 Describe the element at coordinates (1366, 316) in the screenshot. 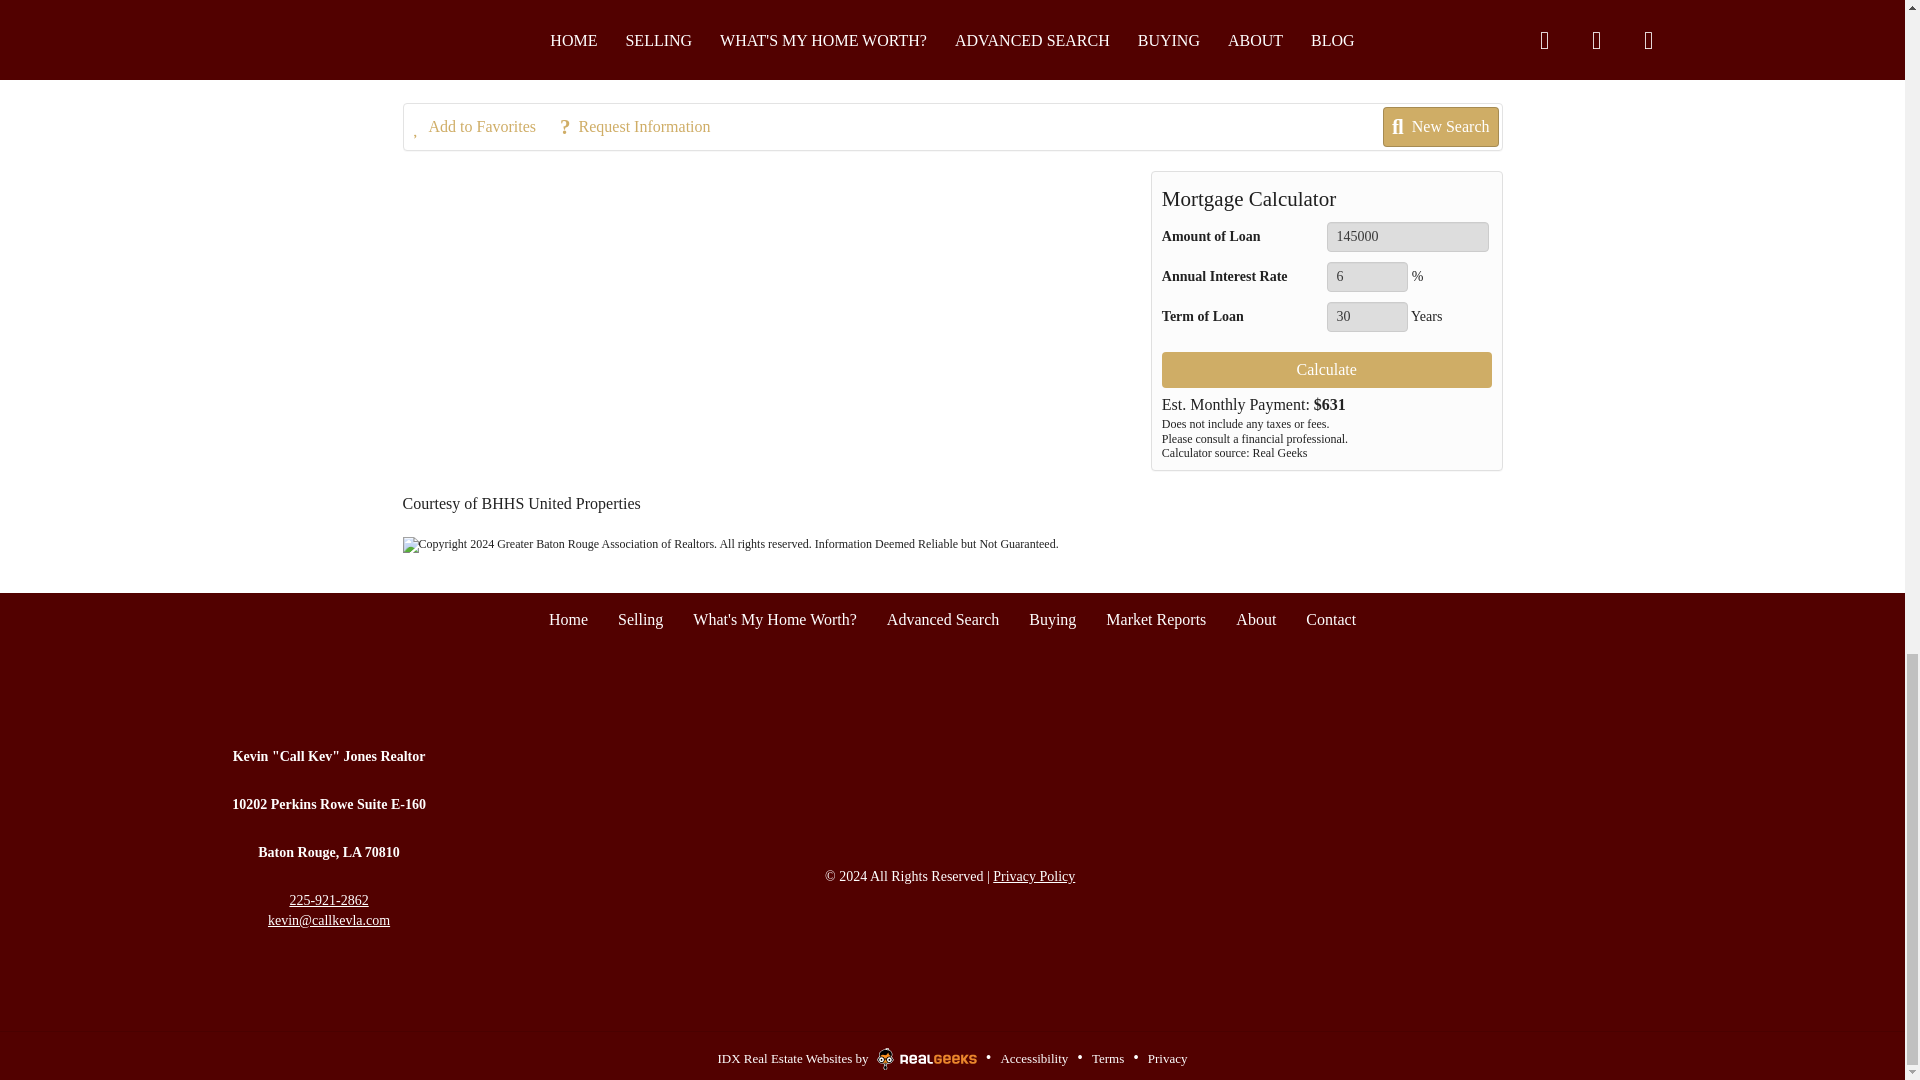

I see `30` at that location.